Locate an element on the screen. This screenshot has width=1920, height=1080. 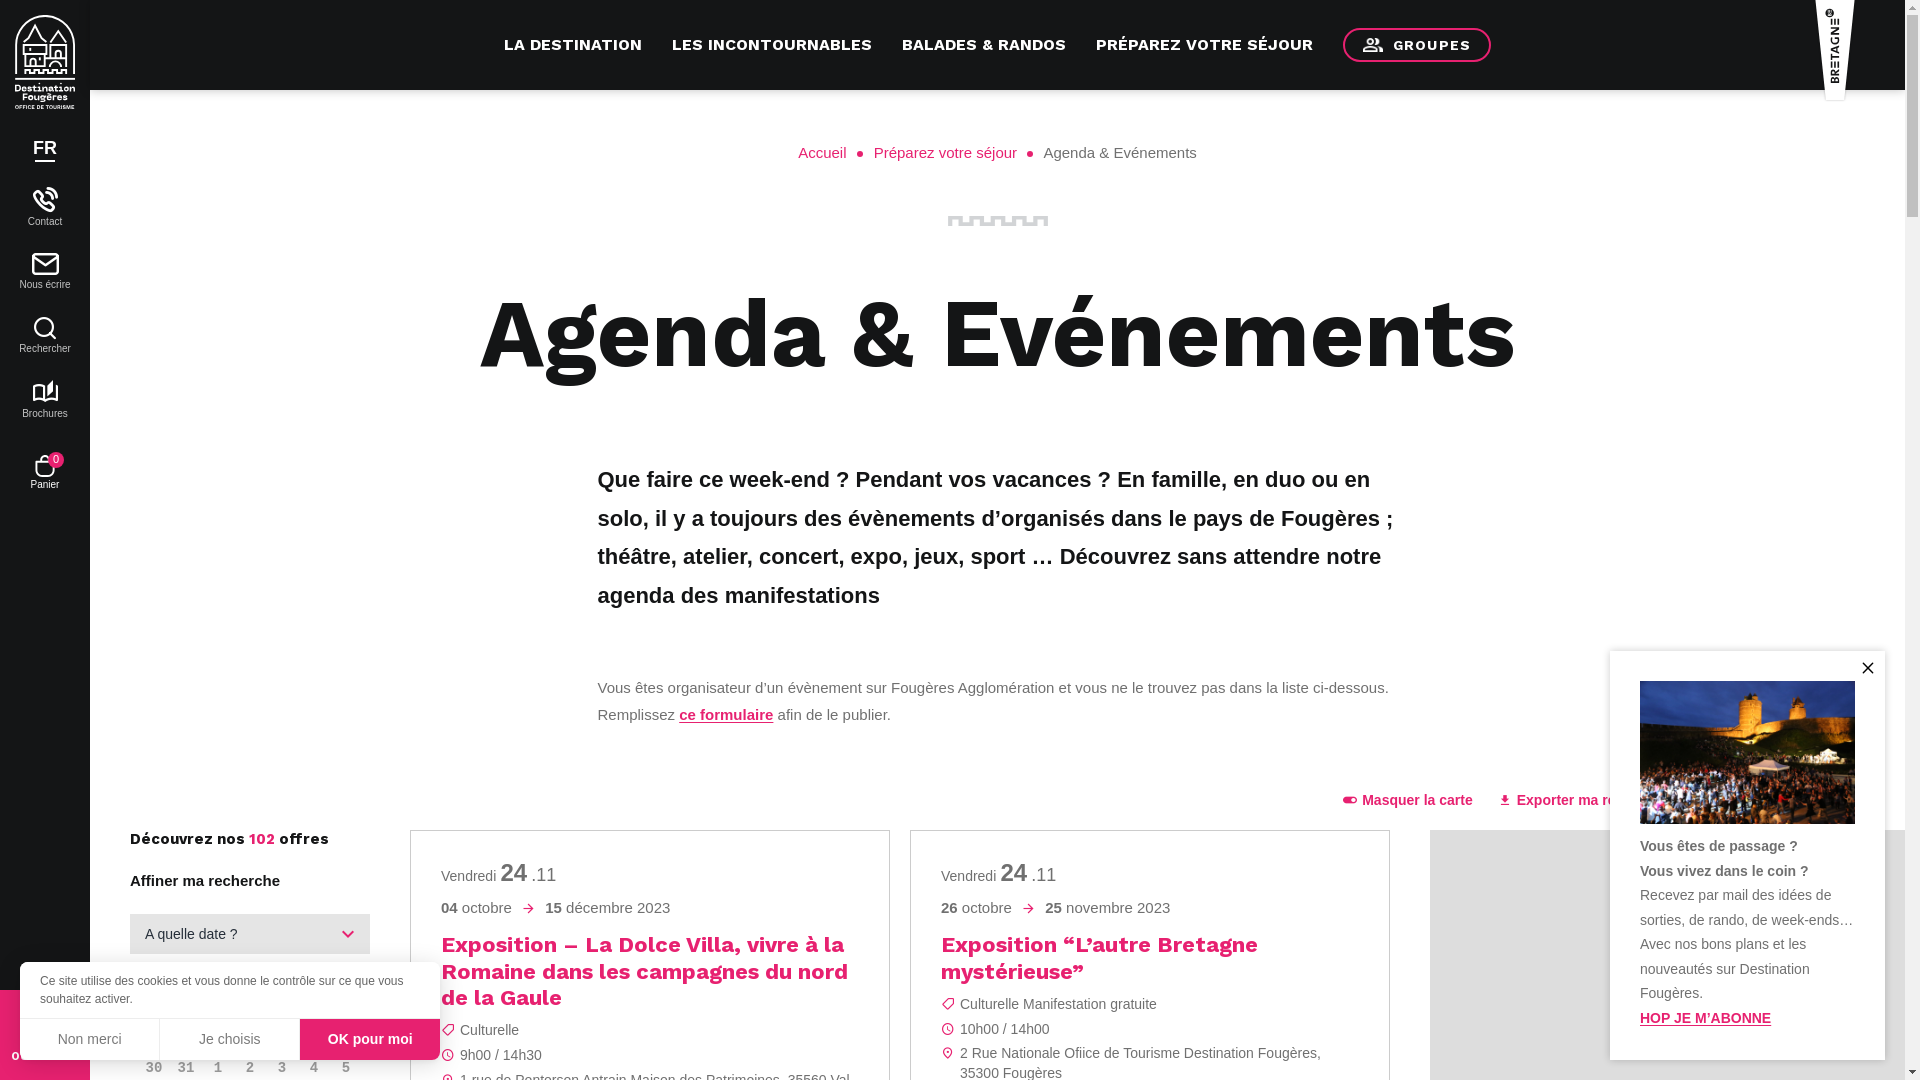
Accueil is located at coordinates (834, 152).